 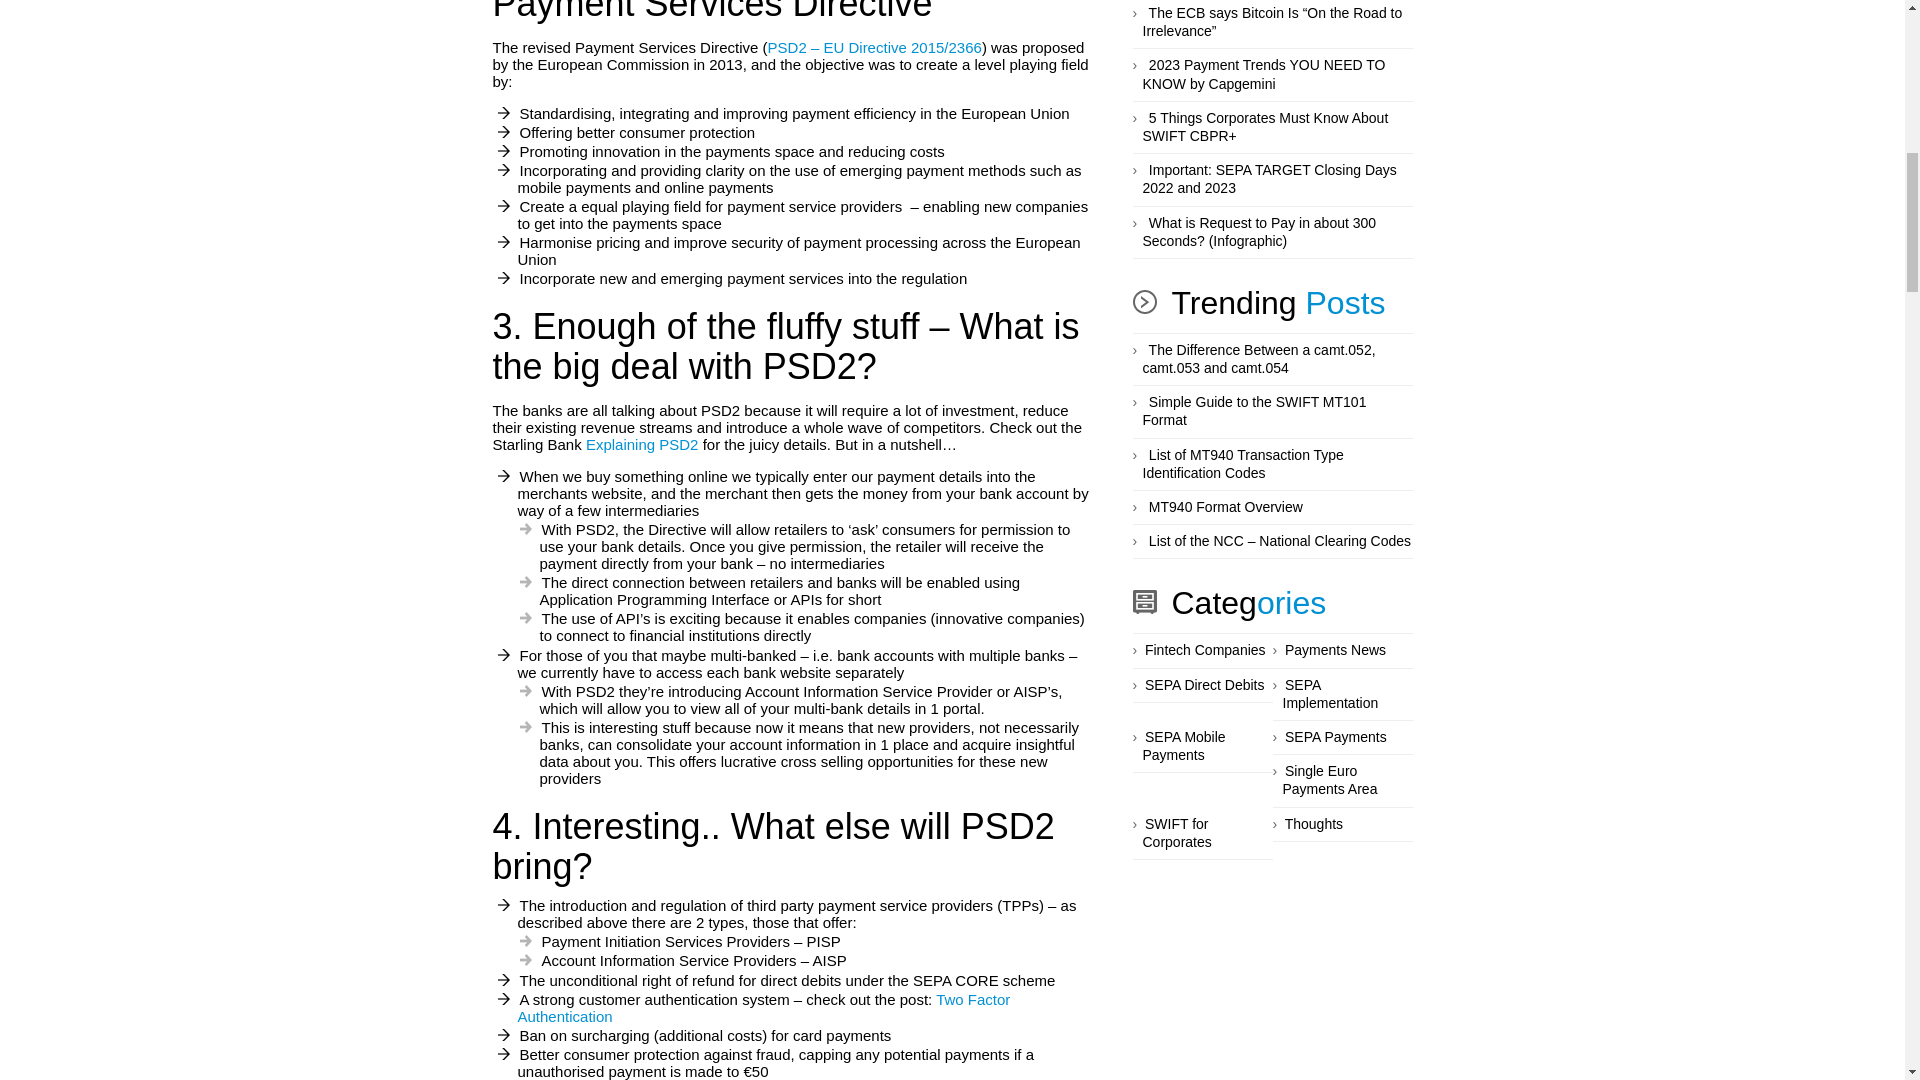 What do you see at coordinates (764, 1009) in the screenshot?
I see `Two Factor Authentication Explained in About 5 Minutes` at bounding box center [764, 1009].